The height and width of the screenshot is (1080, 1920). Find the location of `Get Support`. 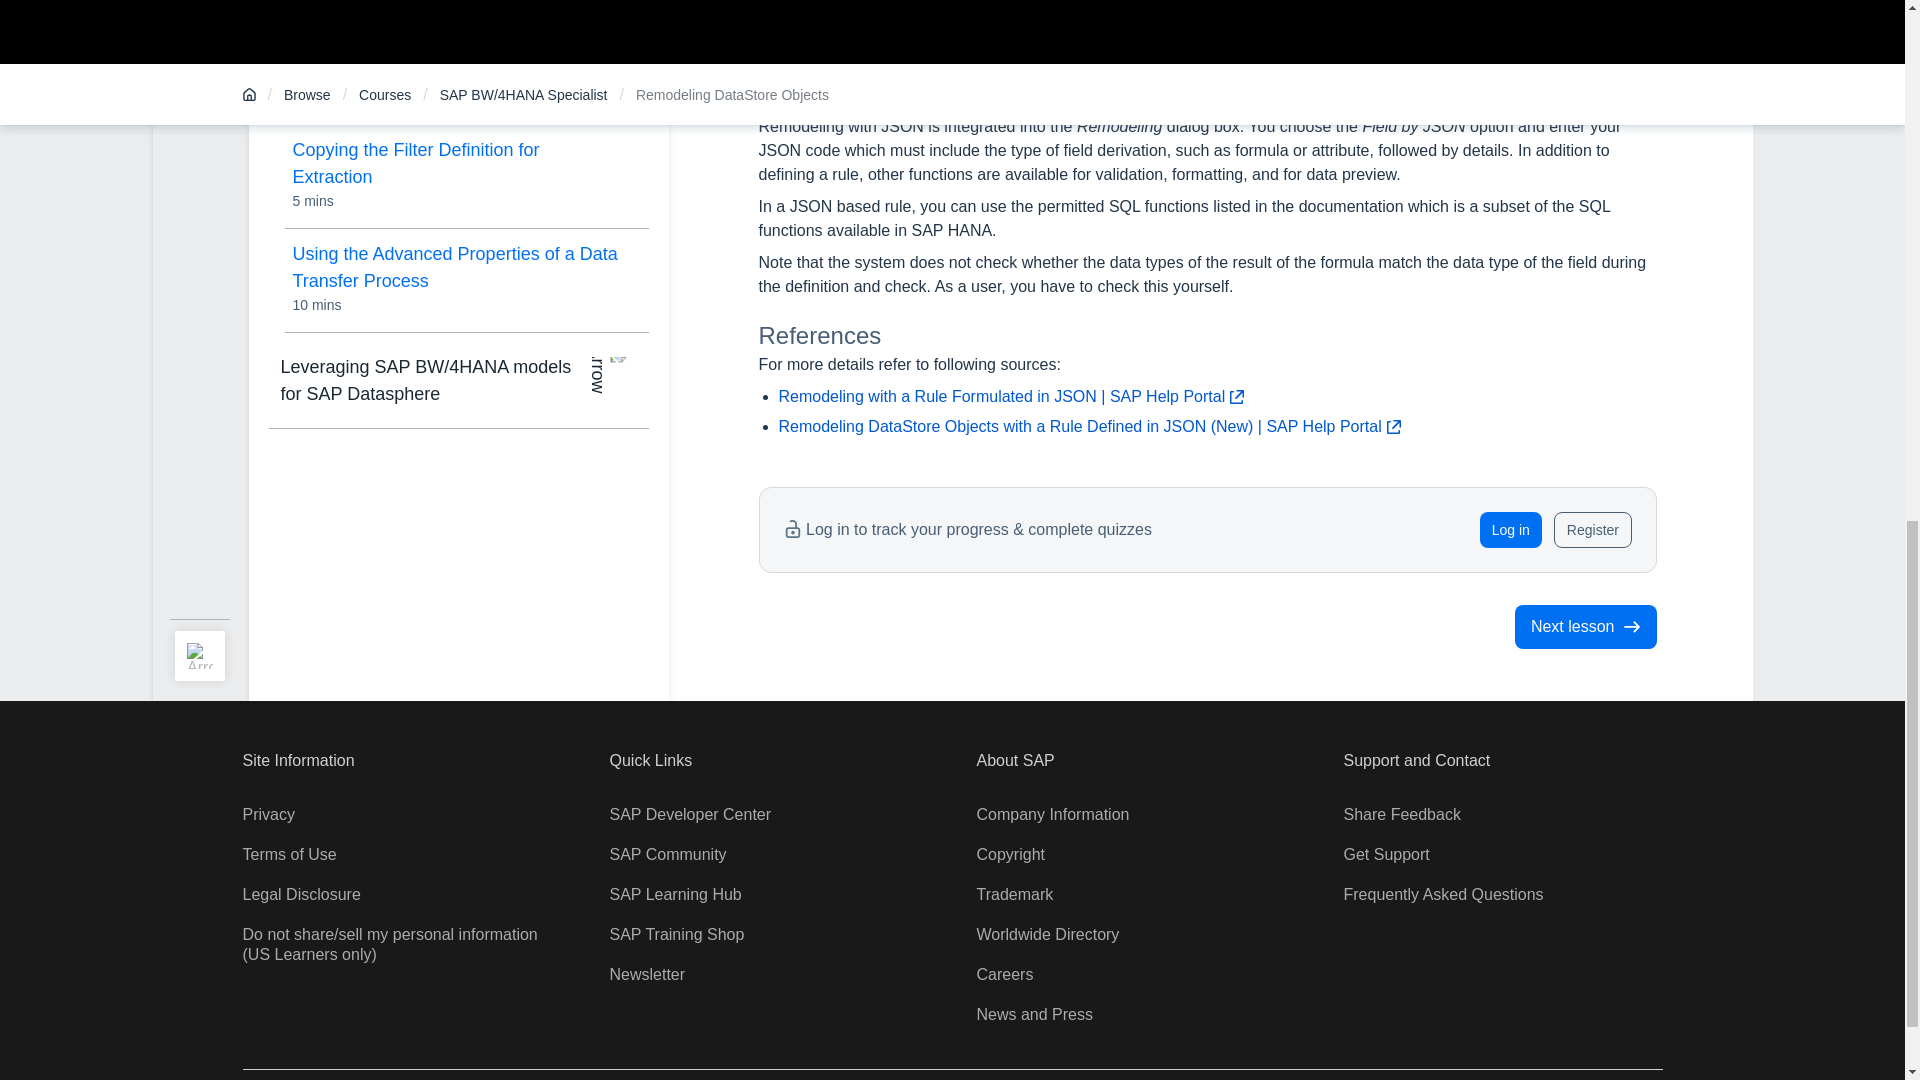

Get Support is located at coordinates (1387, 854).